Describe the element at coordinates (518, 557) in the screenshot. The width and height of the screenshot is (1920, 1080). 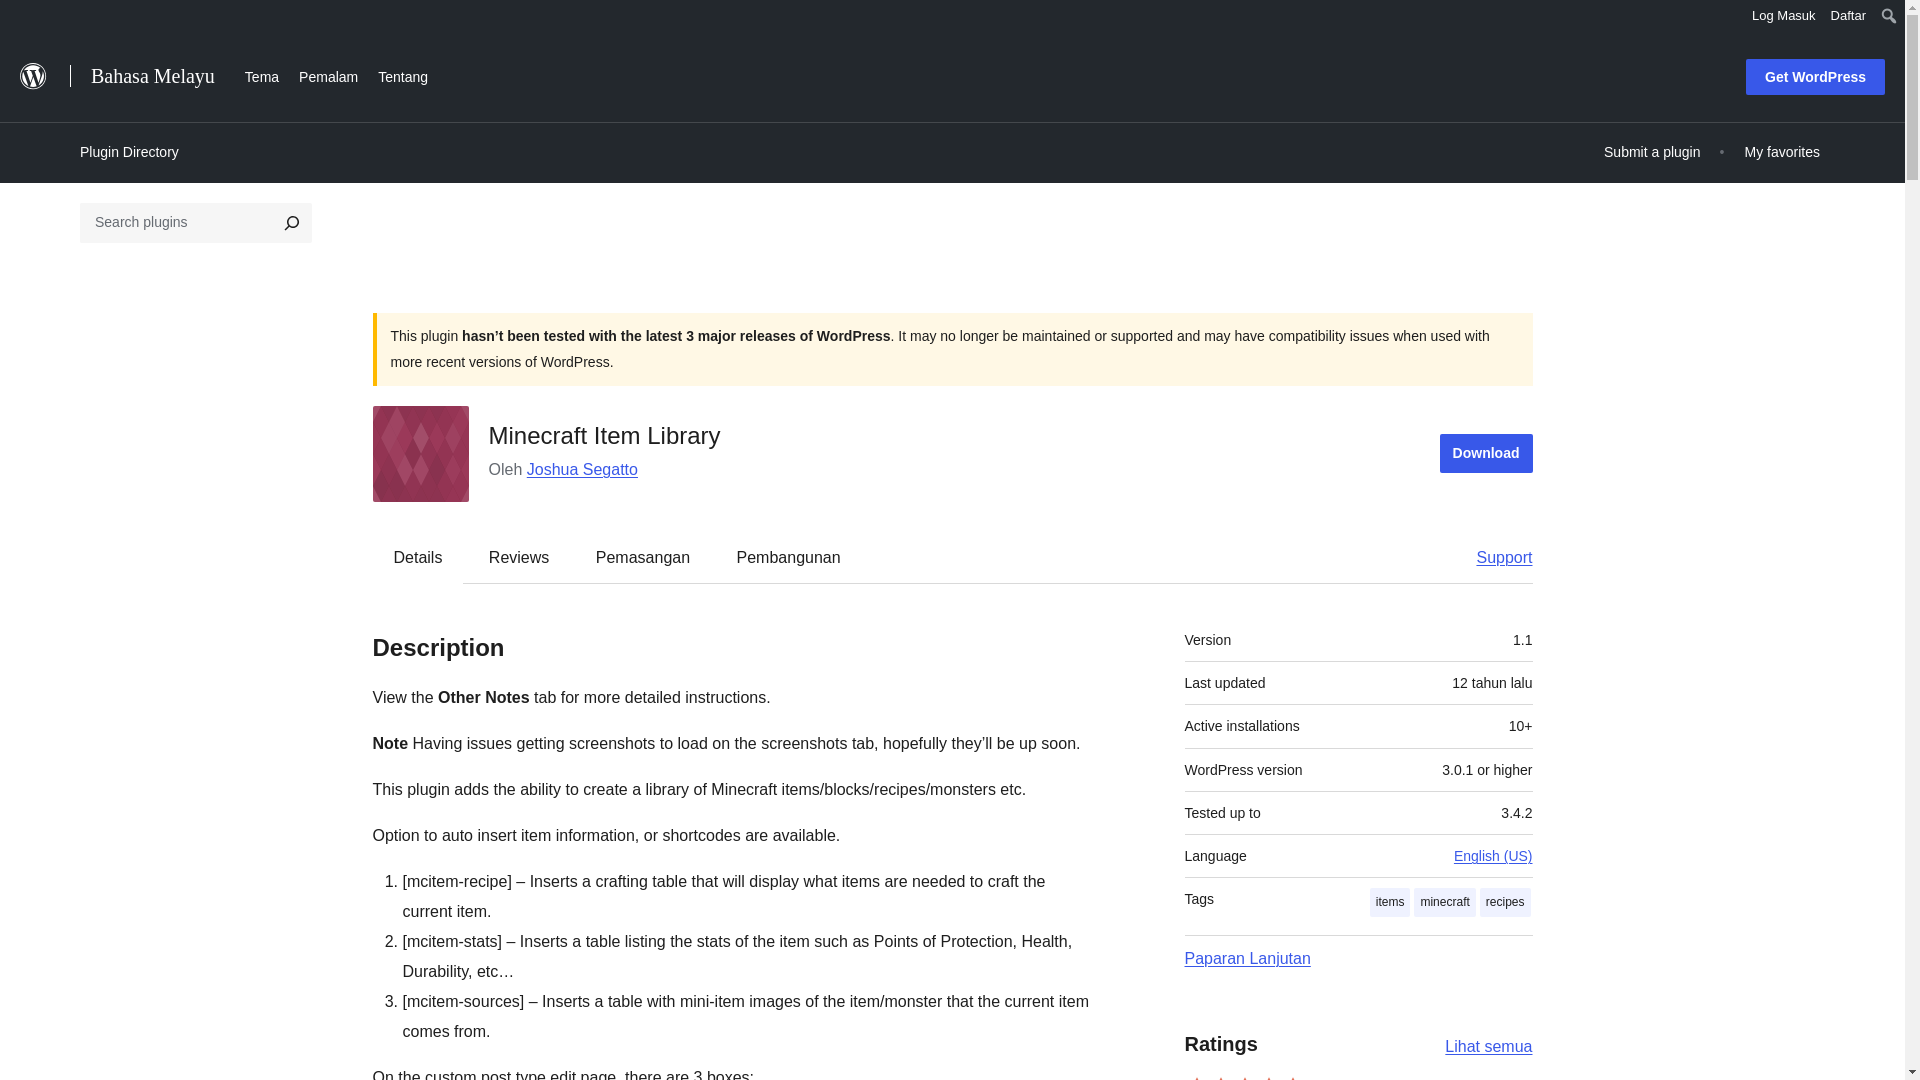
I see `Reviews` at that location.